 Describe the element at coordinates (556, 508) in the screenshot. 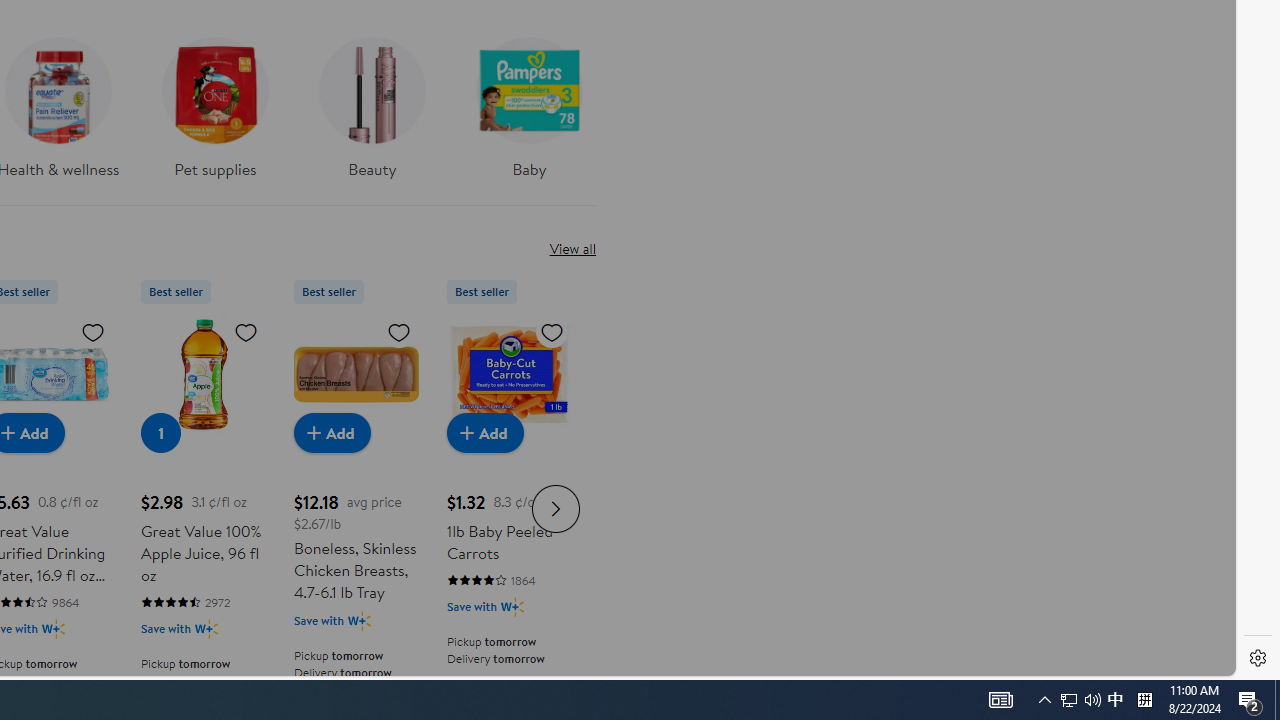

I see `Next slide for Product Carousel list` at that location.